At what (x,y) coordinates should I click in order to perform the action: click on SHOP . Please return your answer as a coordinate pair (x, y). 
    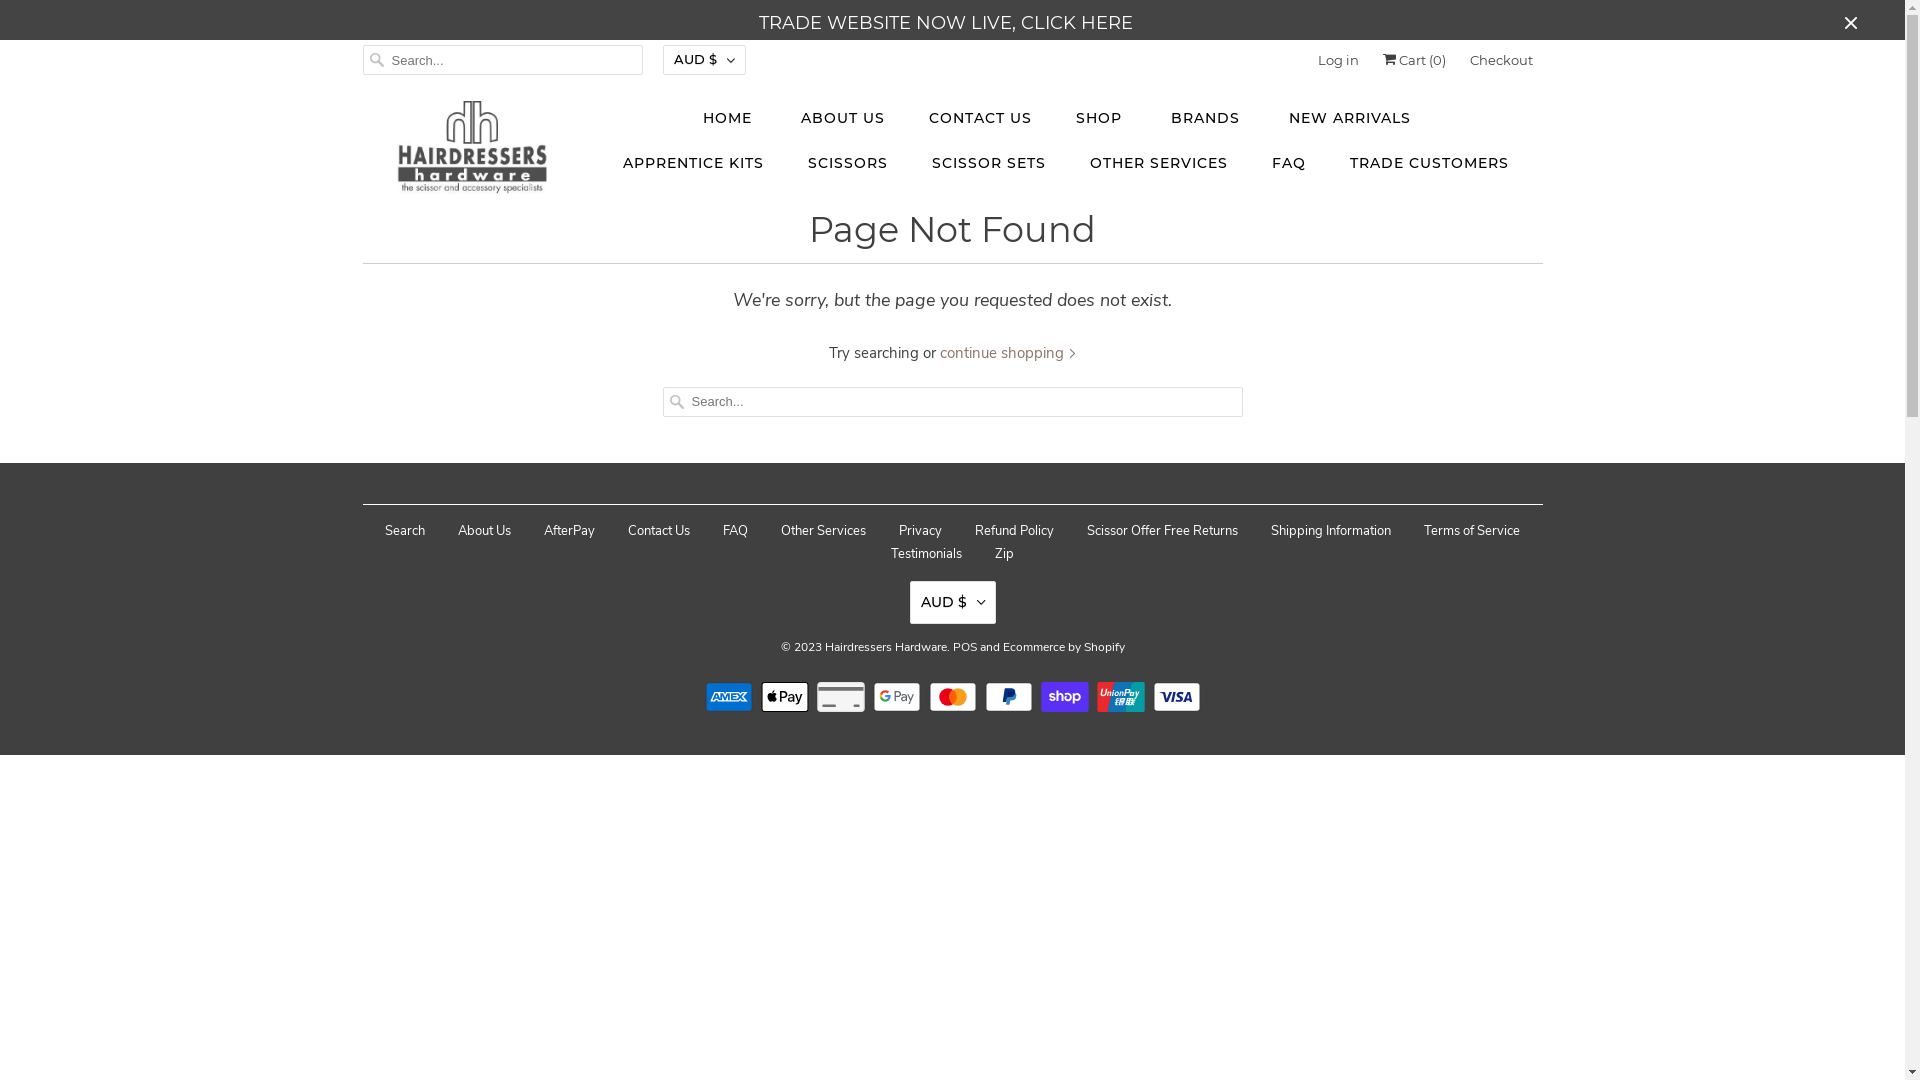
    Looking at the image, I should click on (1102, 118).